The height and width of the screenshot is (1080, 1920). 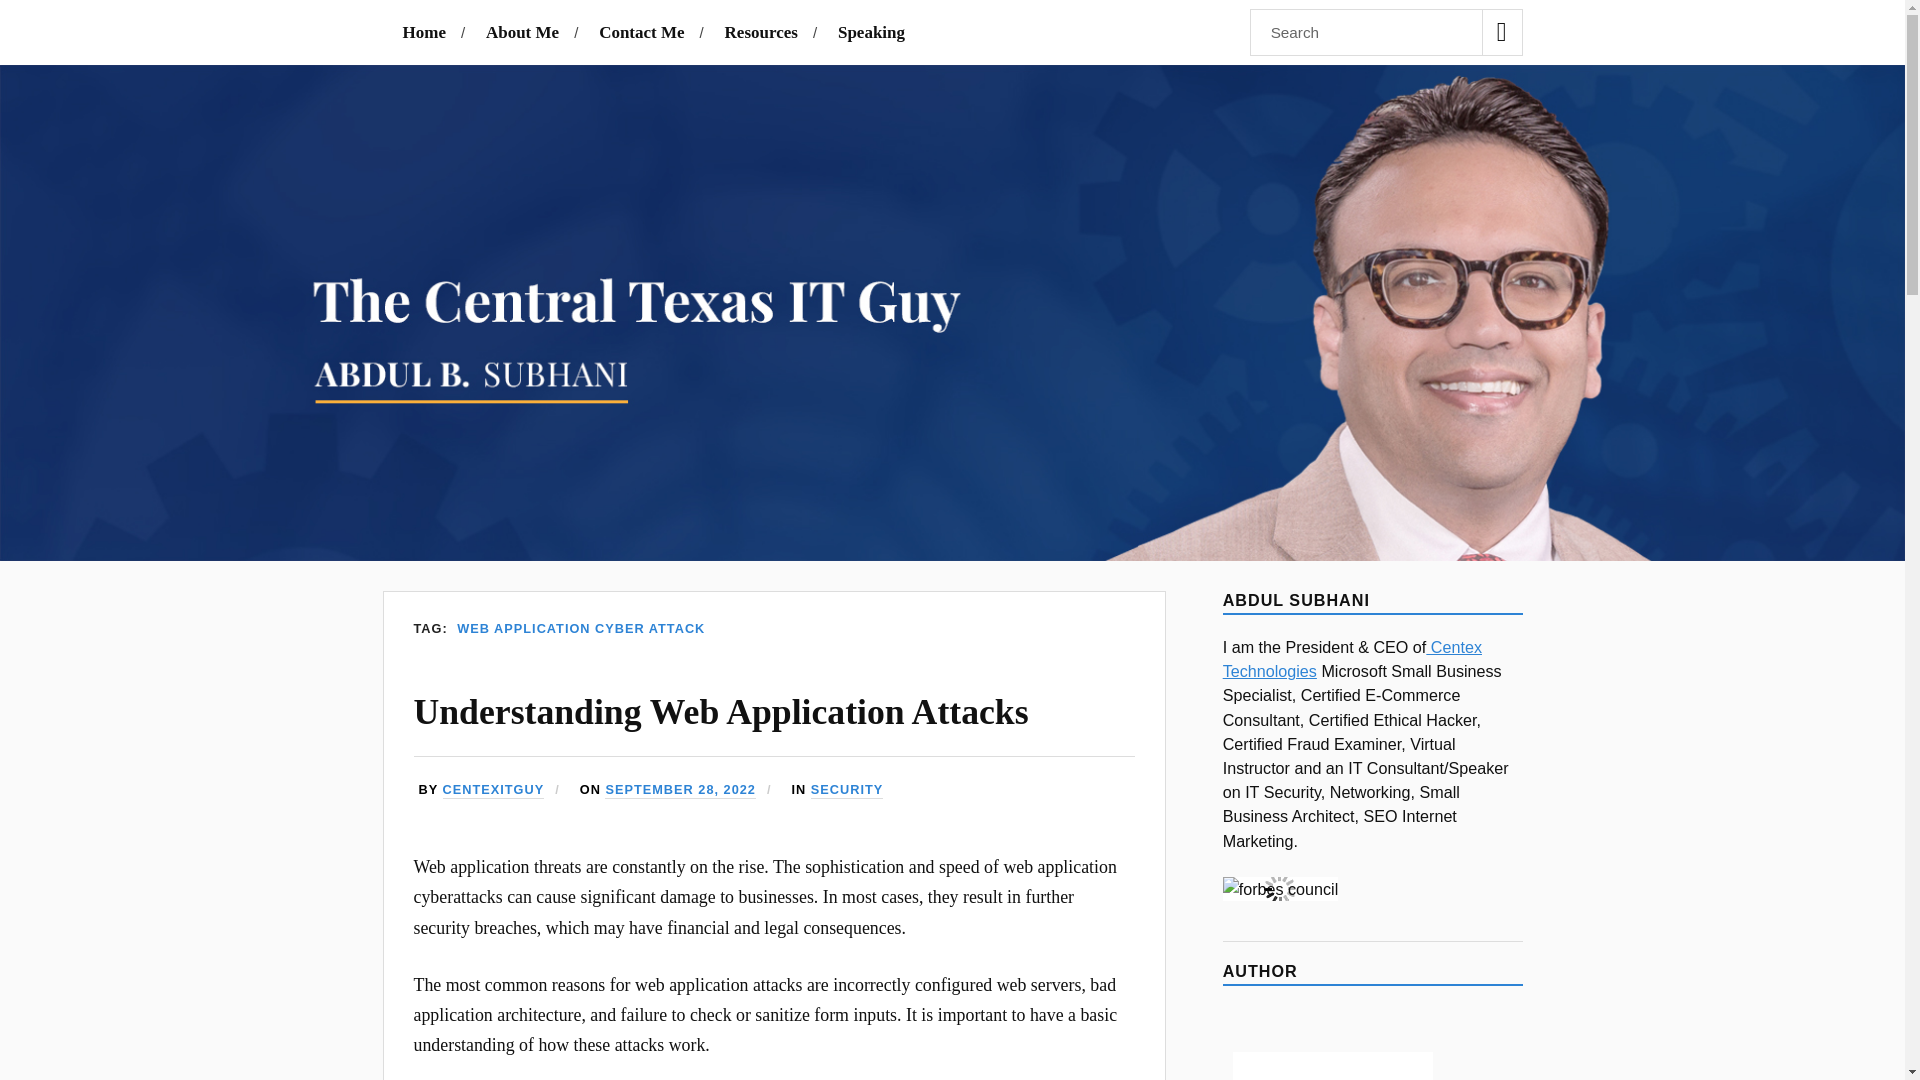 What do you see at coordinates (423, 32) in the screenshot?
I see `Home` at bounding box center [423, 32].